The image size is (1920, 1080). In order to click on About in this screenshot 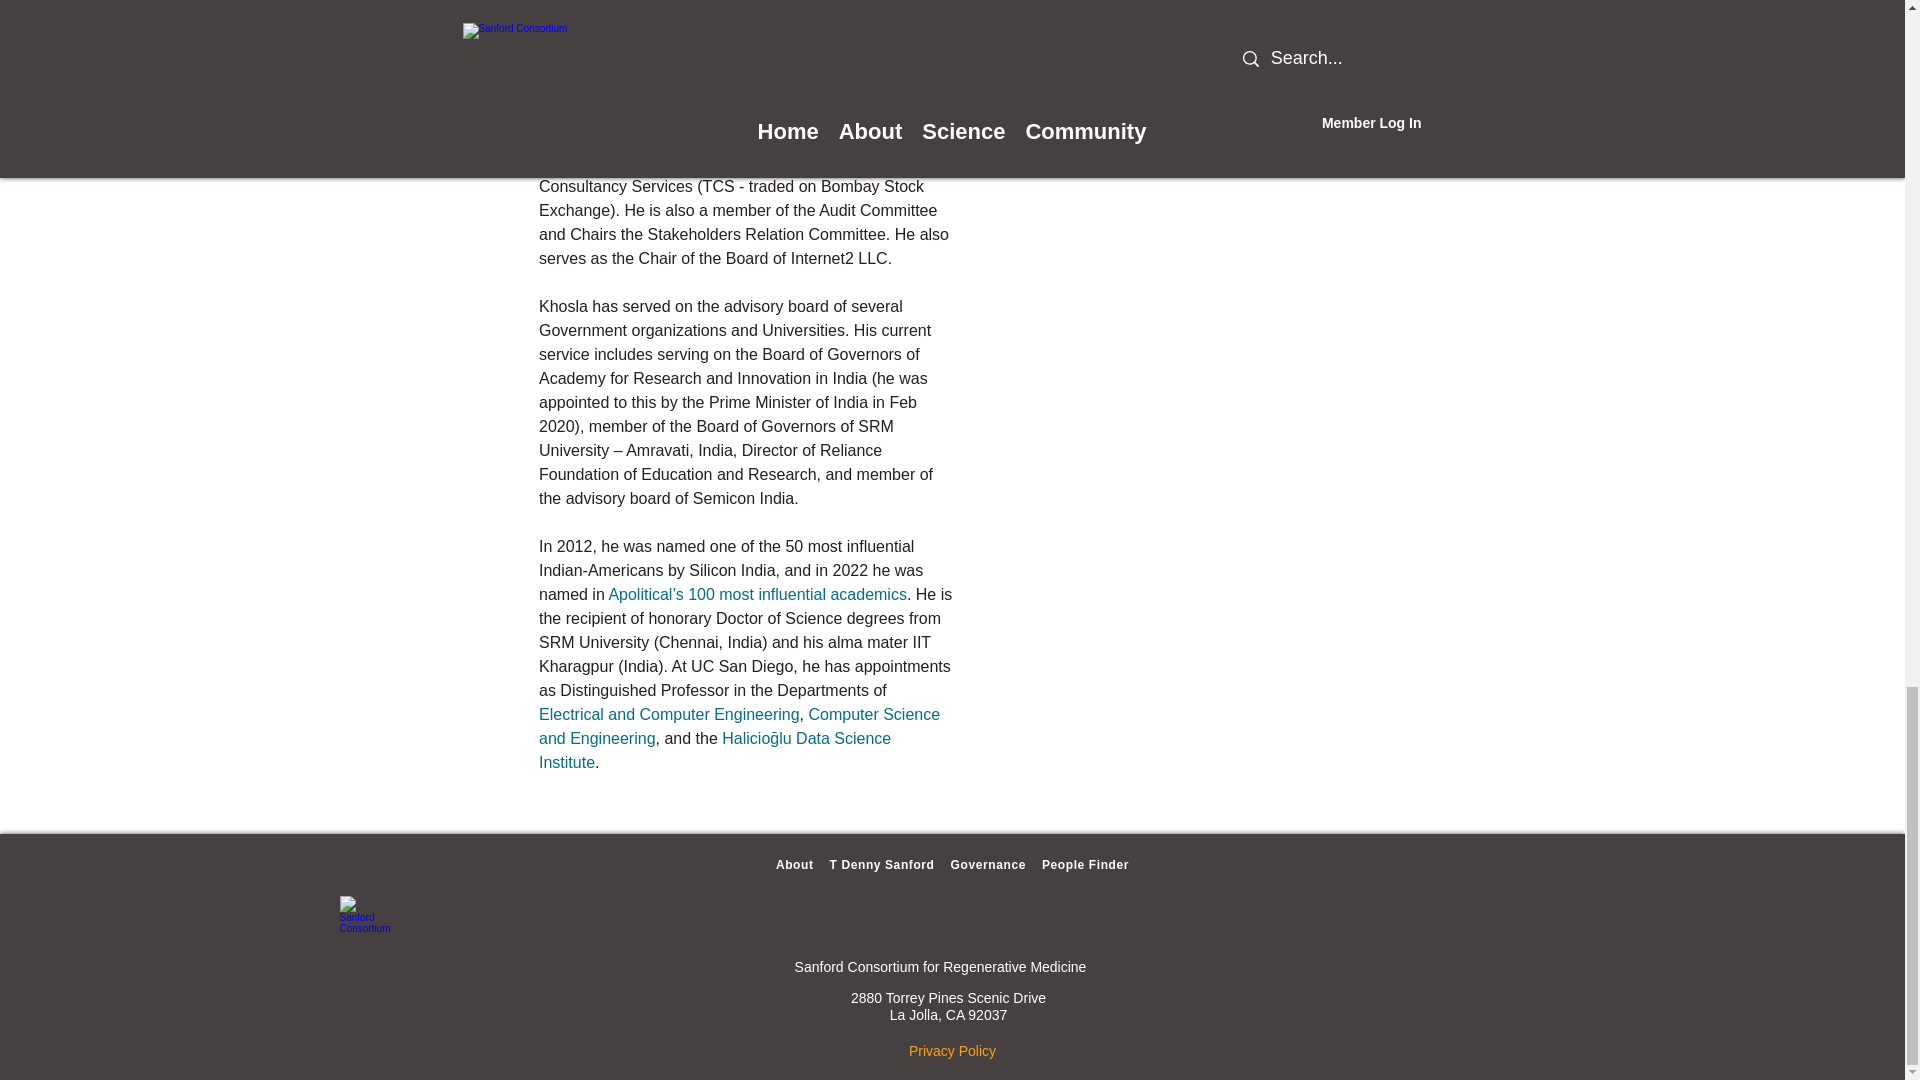, I will do `click(795, 864)`.